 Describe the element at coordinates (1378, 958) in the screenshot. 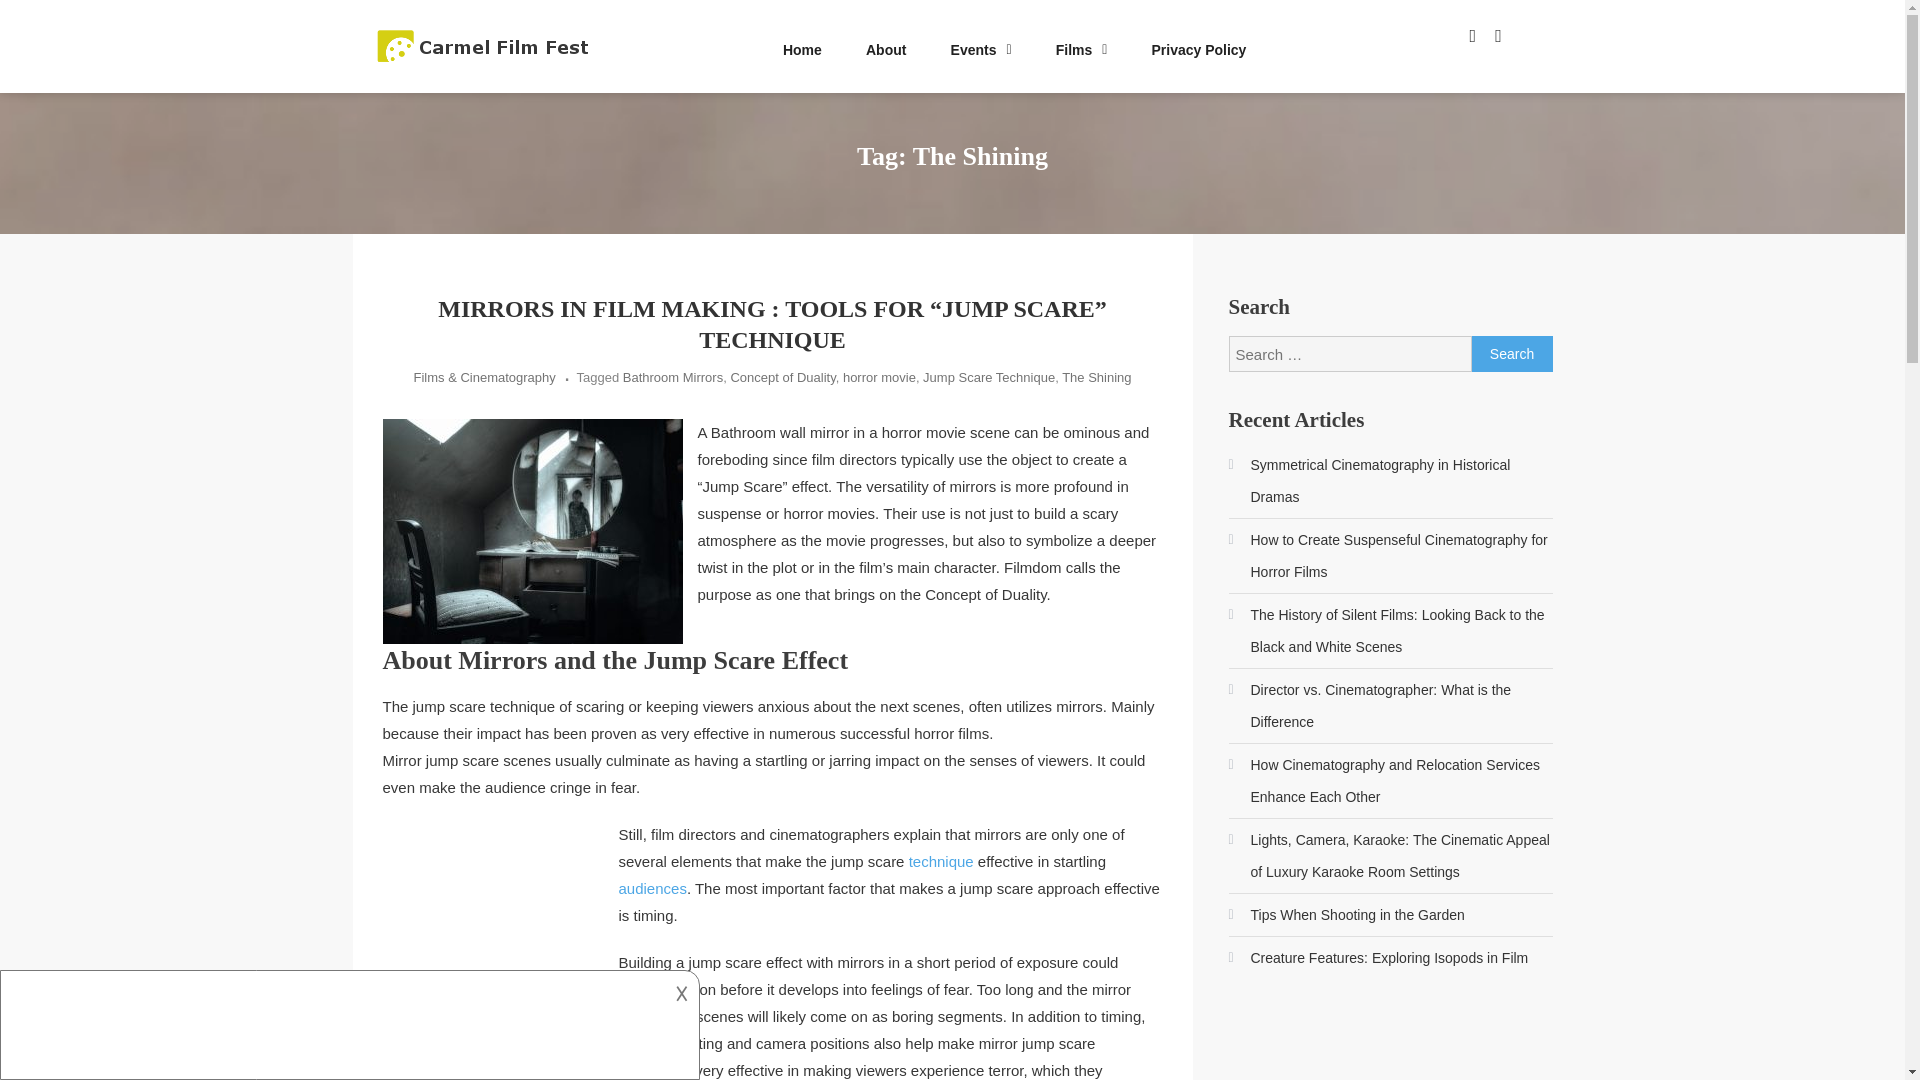

I see `Creature Features: Exploring Isopods in Film` at that location.